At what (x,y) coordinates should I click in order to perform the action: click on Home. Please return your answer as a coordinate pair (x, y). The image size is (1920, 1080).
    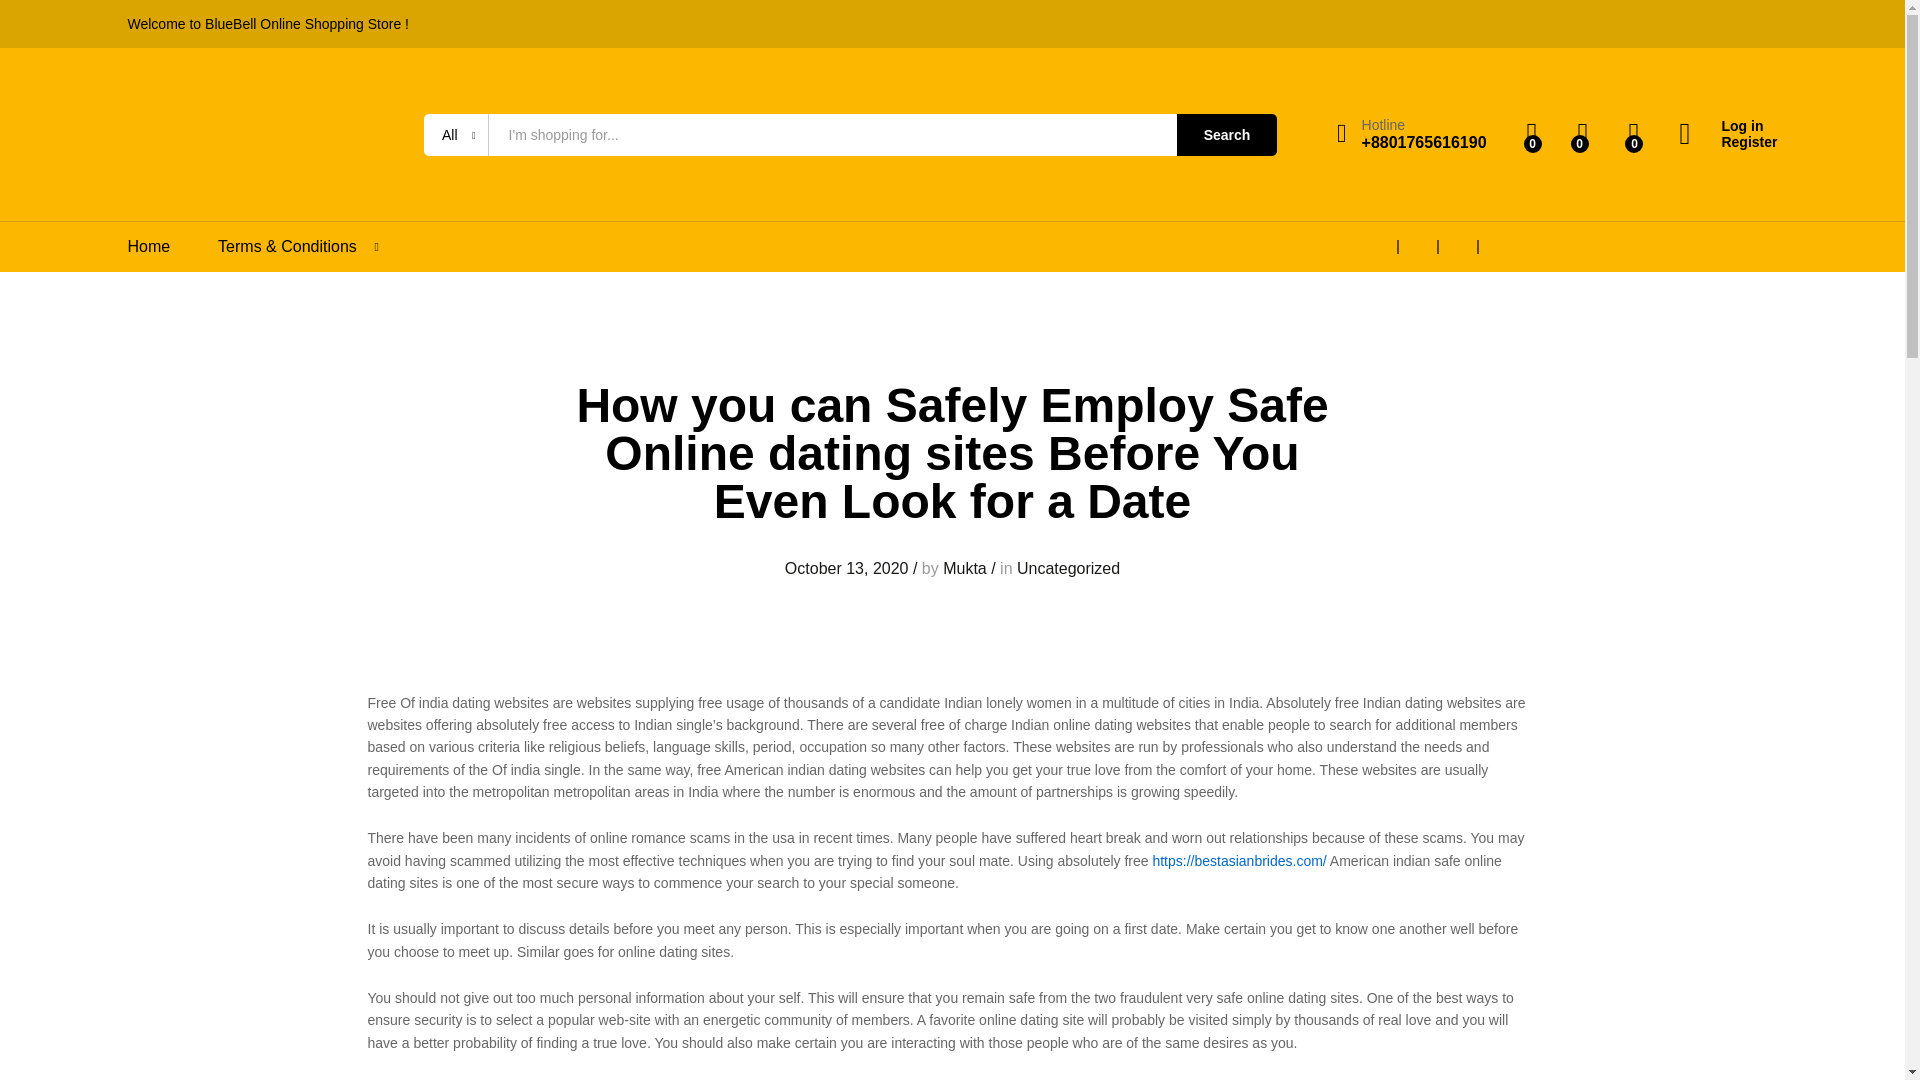
    Looking at the image, I should click on (149, 246).